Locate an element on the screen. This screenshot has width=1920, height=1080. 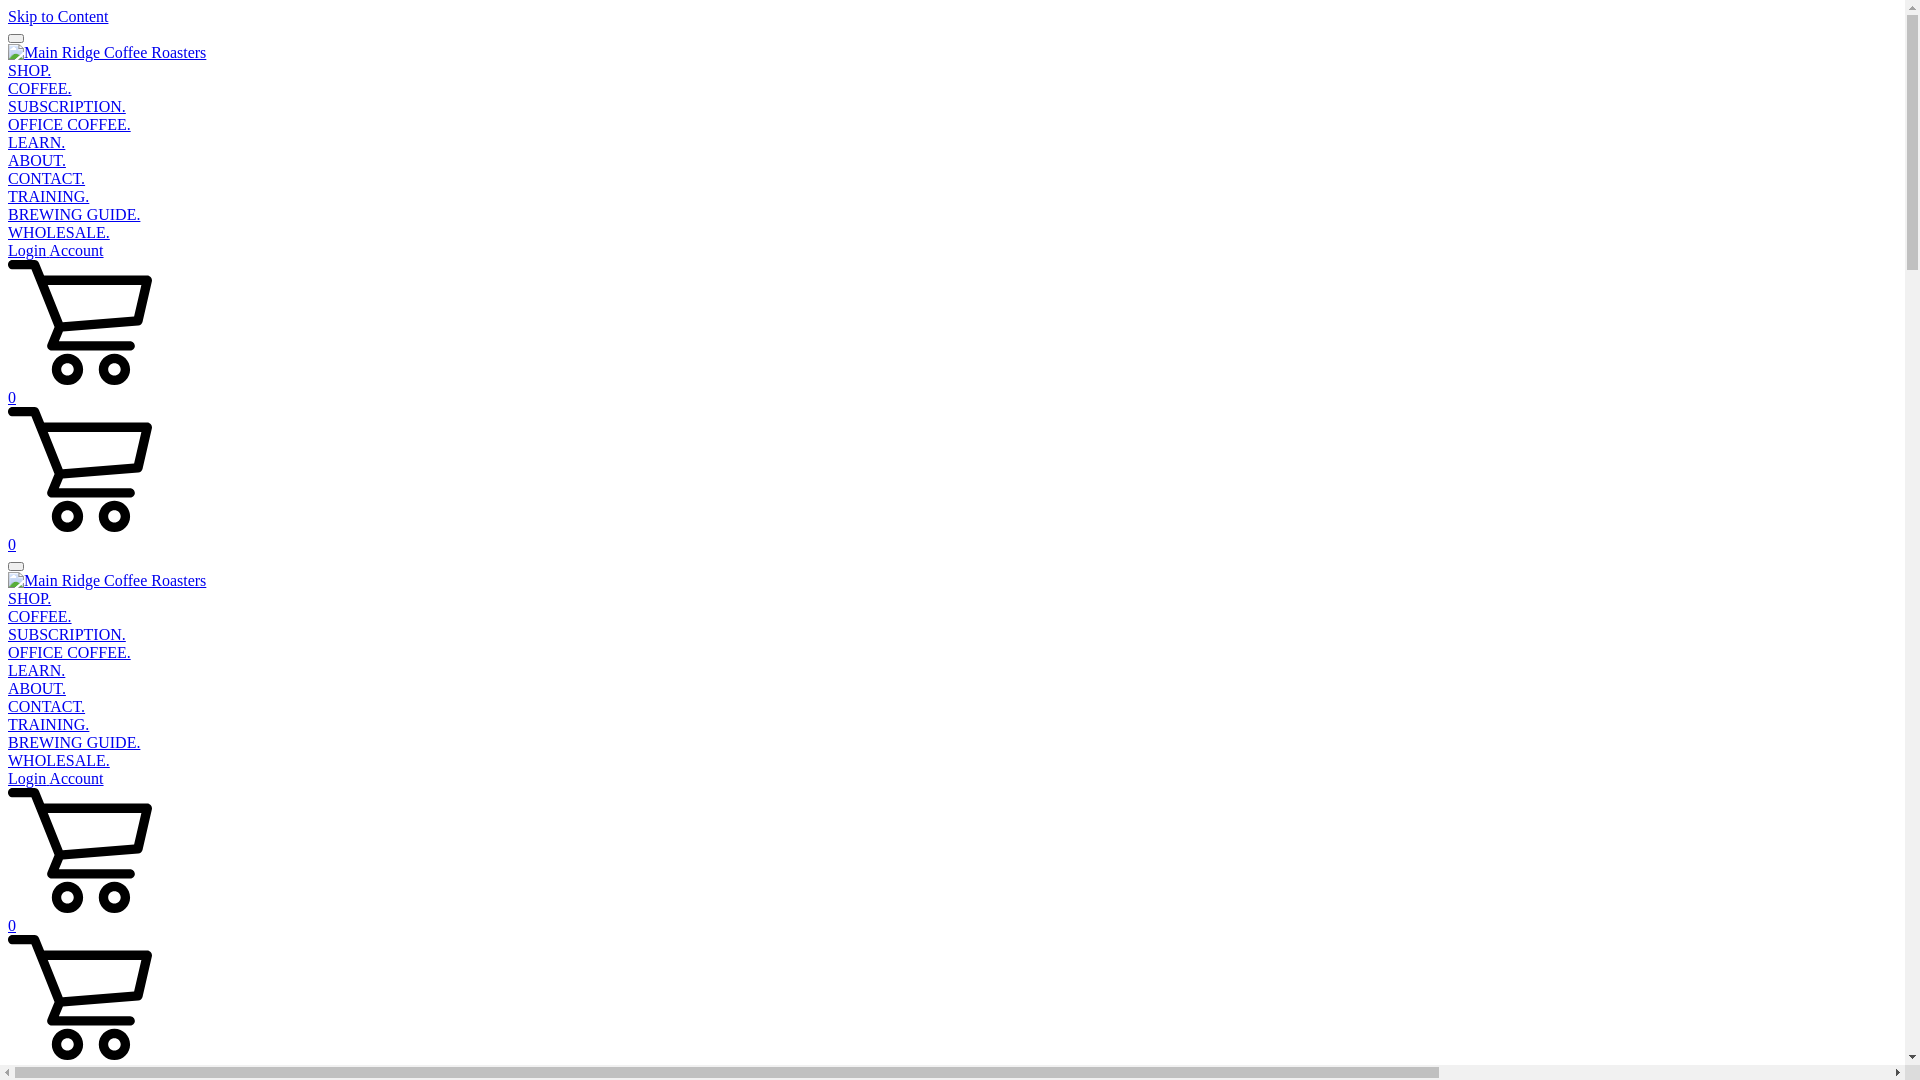
0 is located at coordinates (952, 389).